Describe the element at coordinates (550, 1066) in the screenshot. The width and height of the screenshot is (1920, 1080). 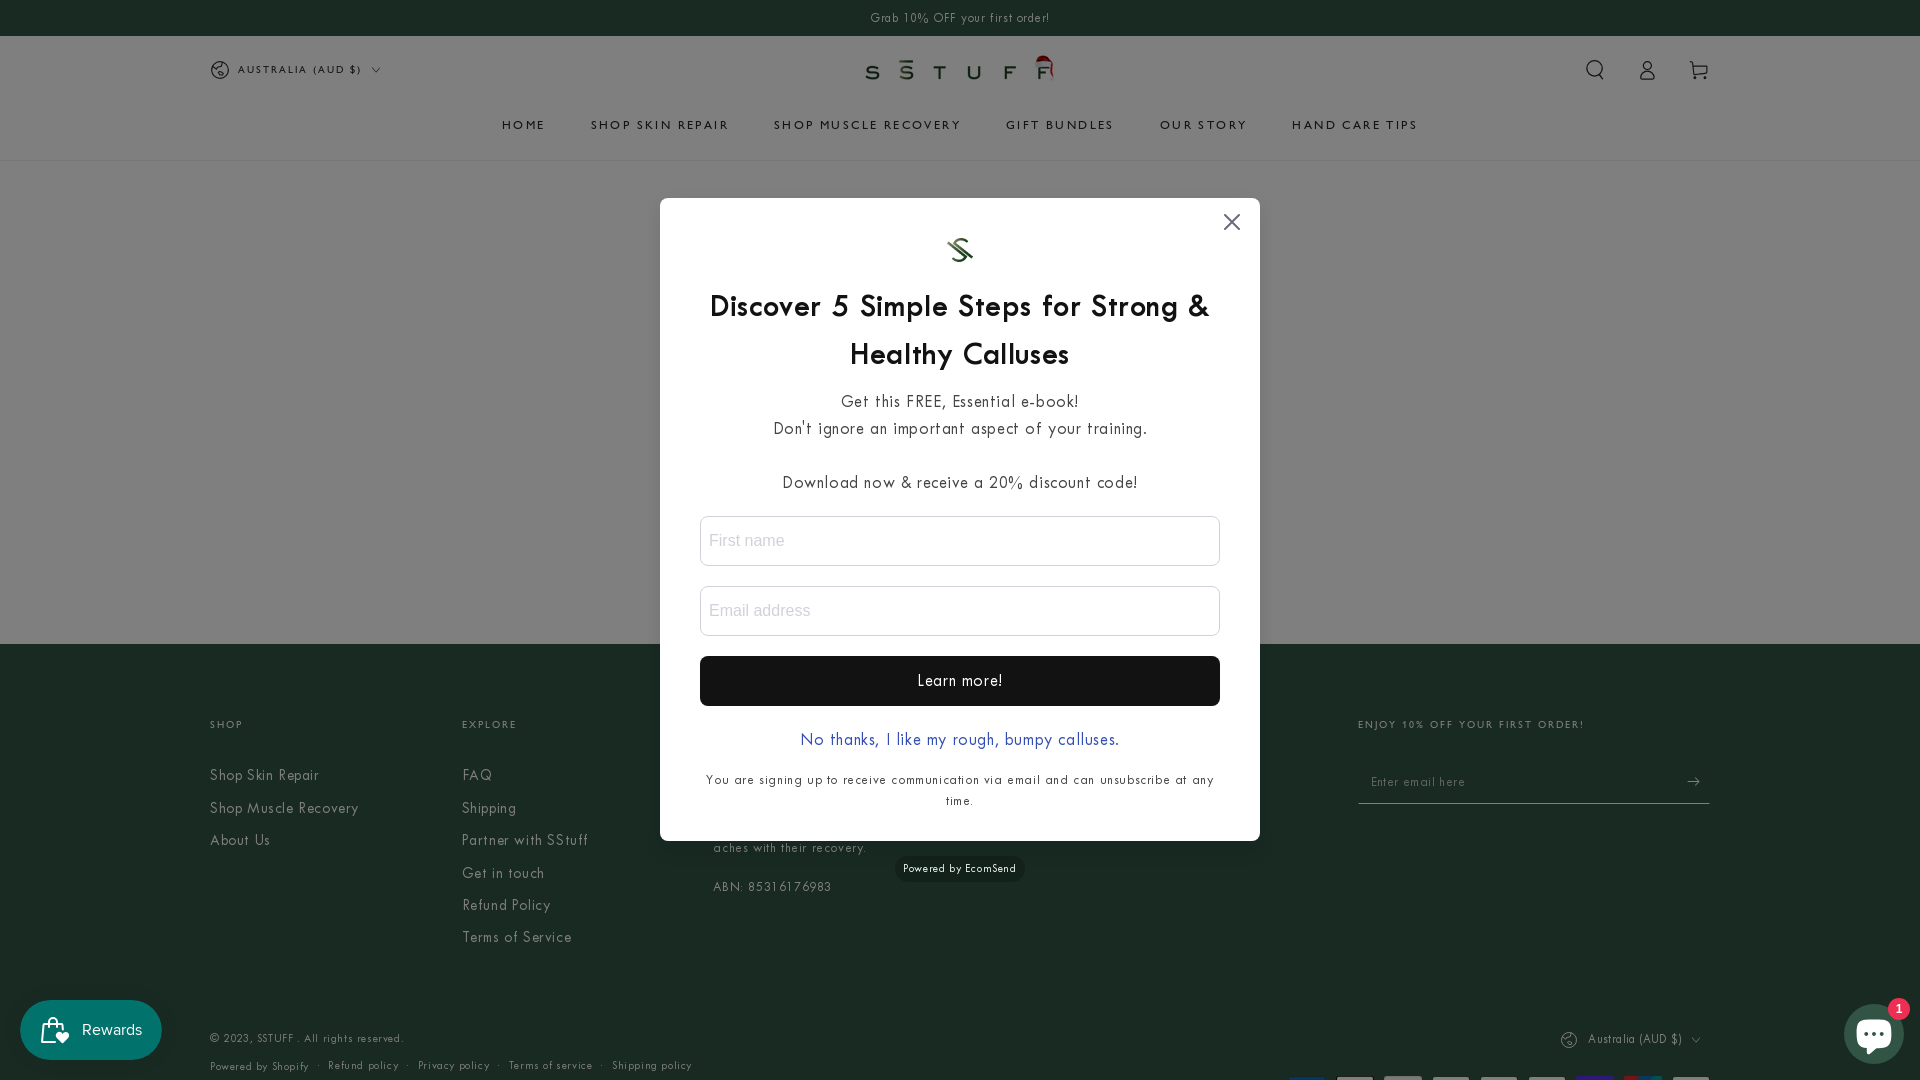
I see `Terms of service` at that location.